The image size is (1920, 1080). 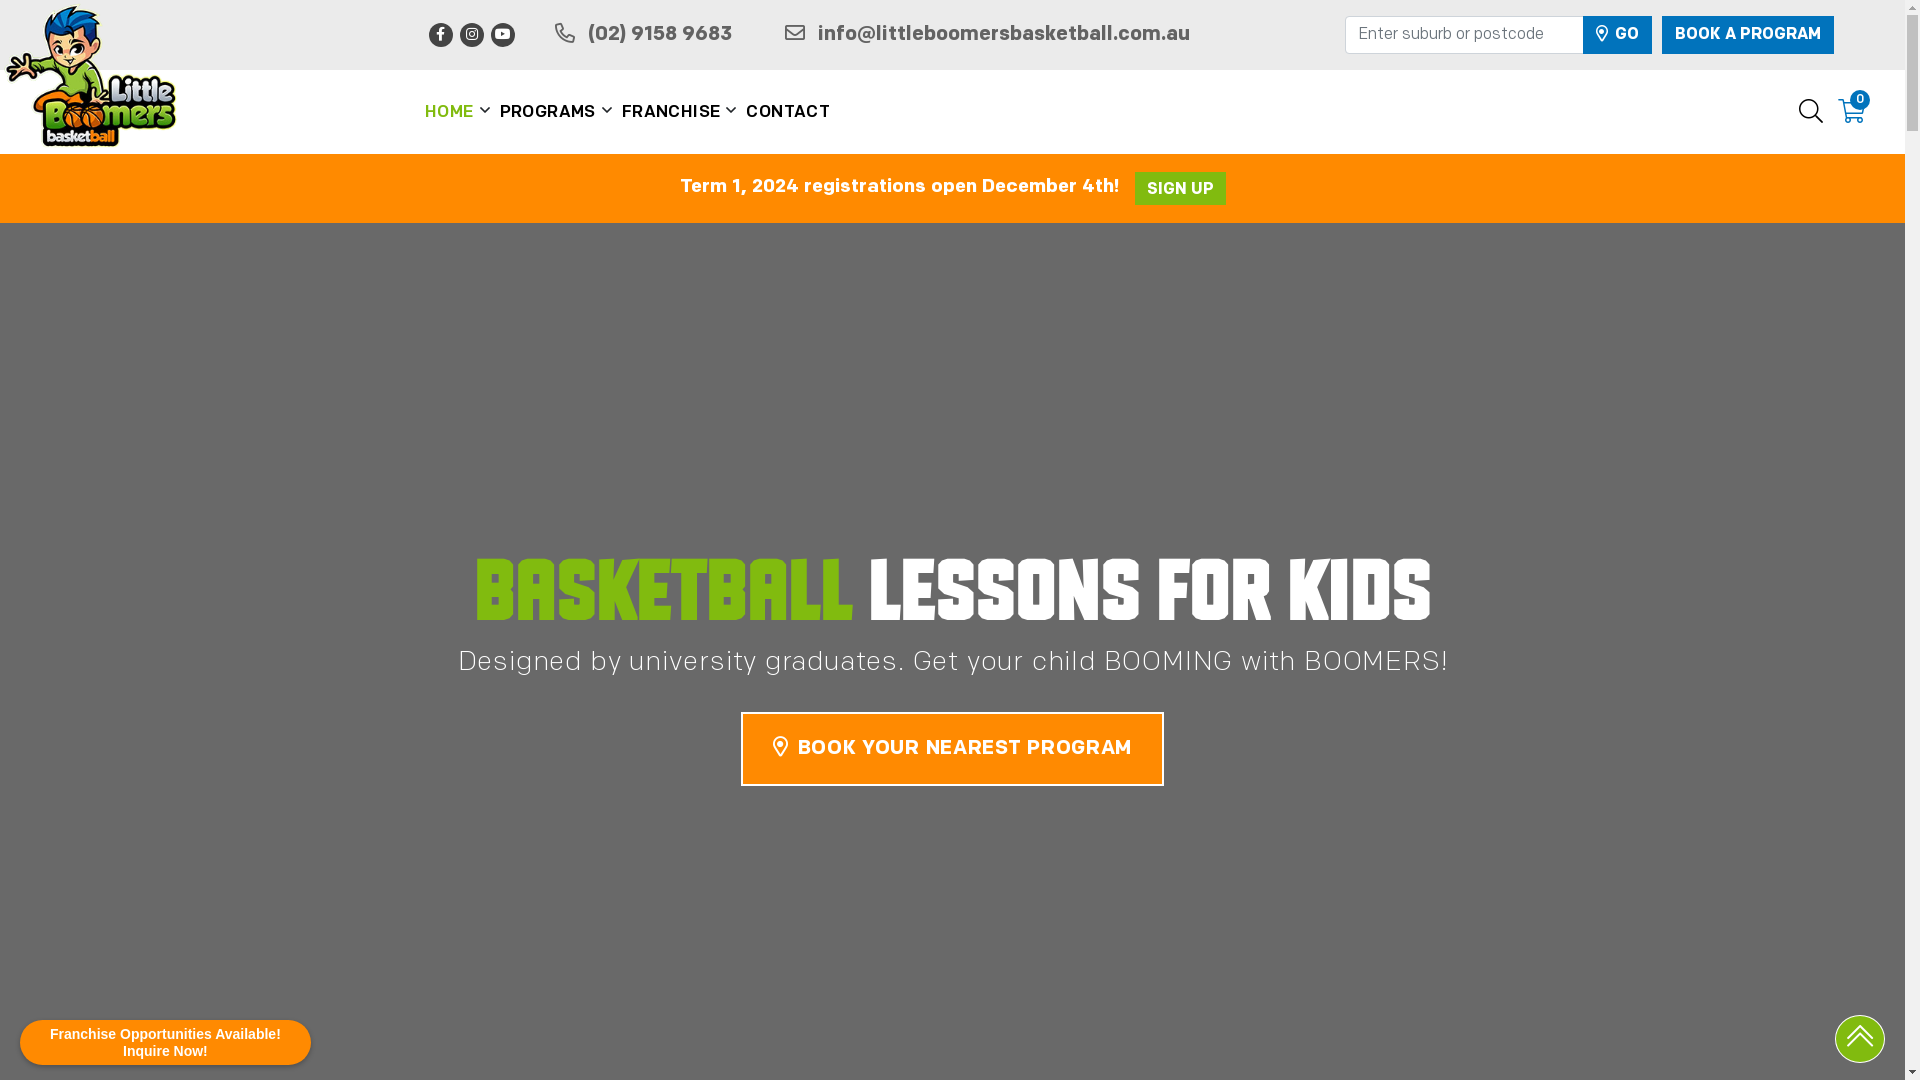 I want to click on SIGN UP, so click(x=1180, y=188).